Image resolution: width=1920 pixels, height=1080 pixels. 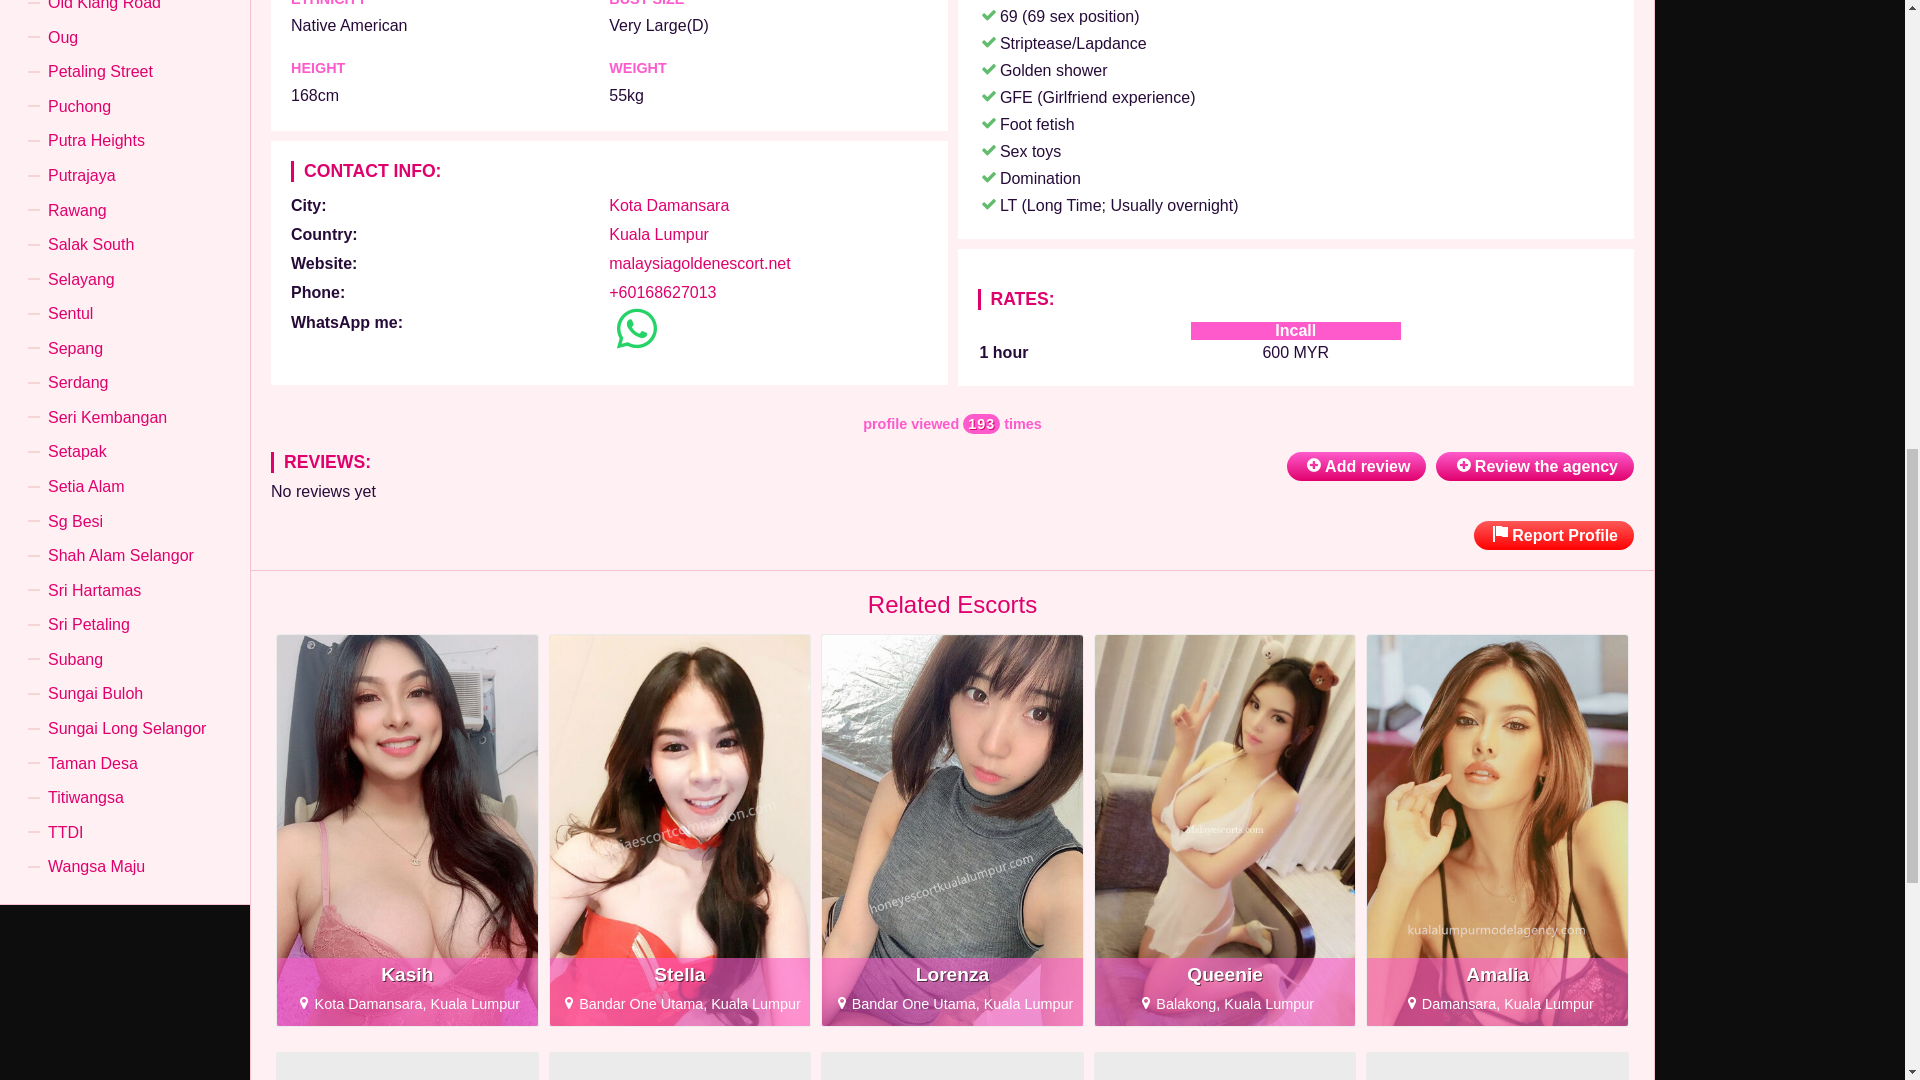 What do you see at coordinates (1498, 830) in the screenshot?
I see `Review the agency` at bounding box center [1498, 830].